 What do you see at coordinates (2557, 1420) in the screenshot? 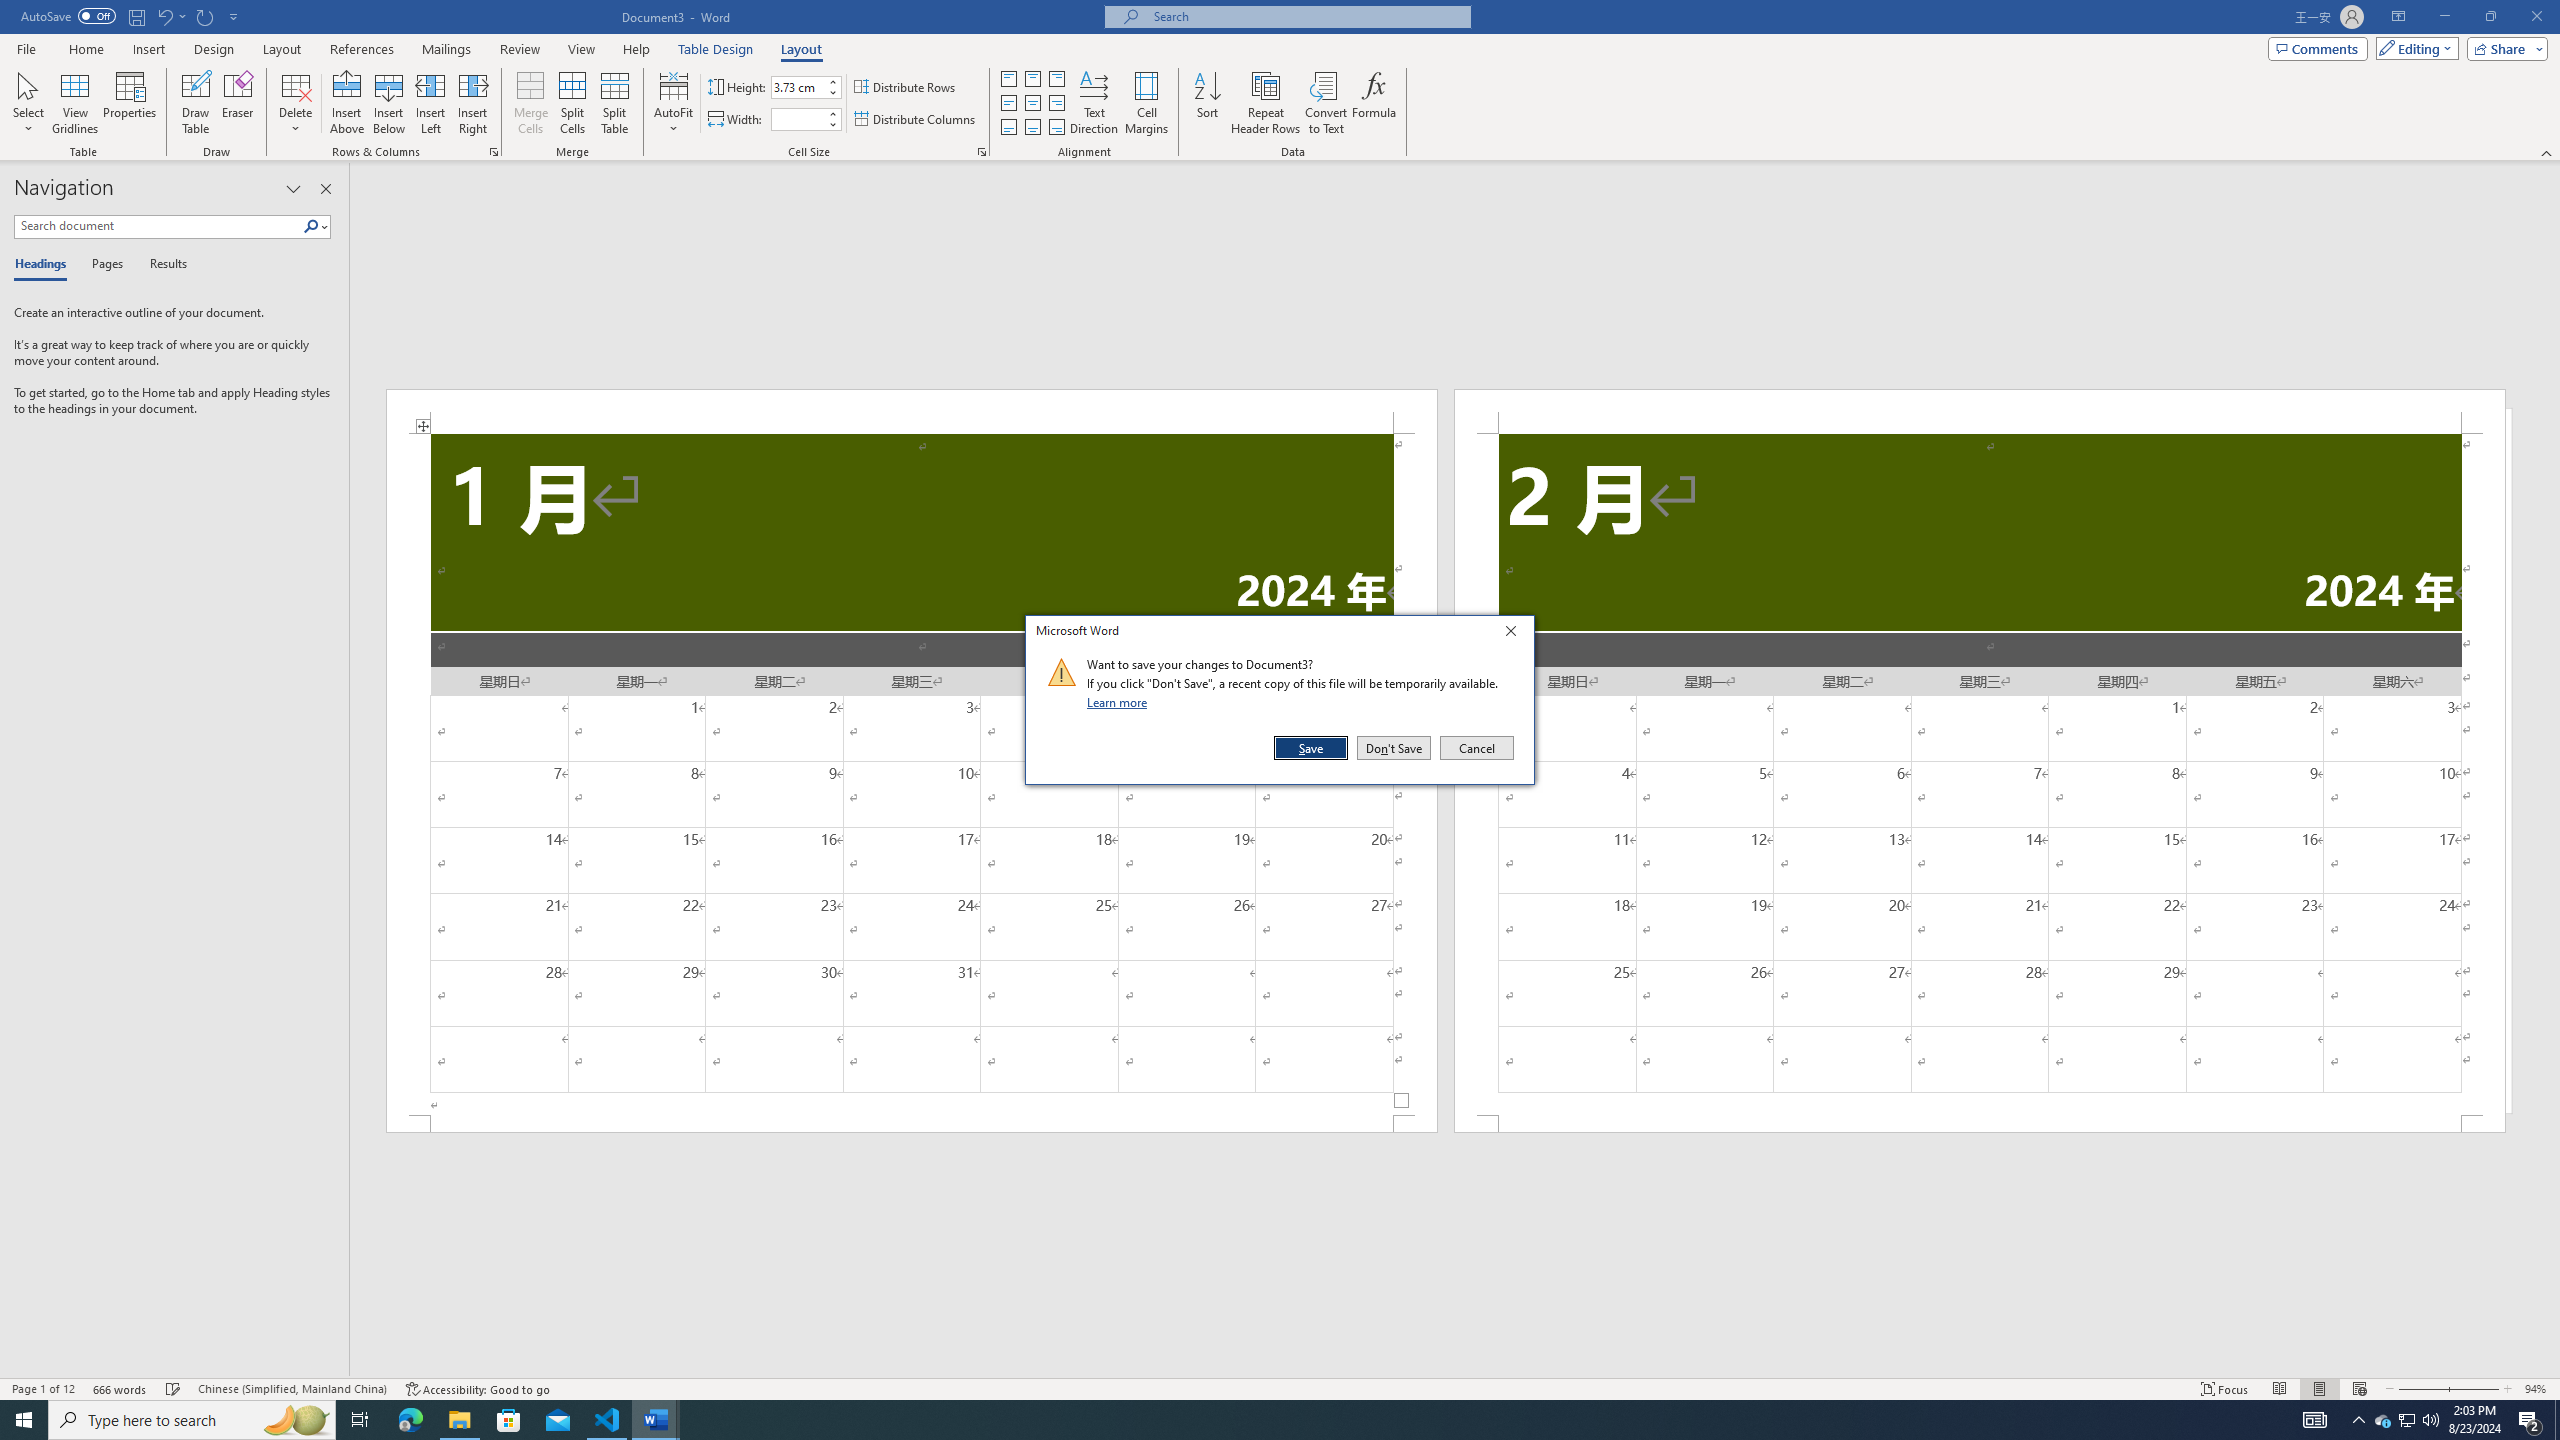
I see `Show desktop` at bounding box center [2557, 1420].